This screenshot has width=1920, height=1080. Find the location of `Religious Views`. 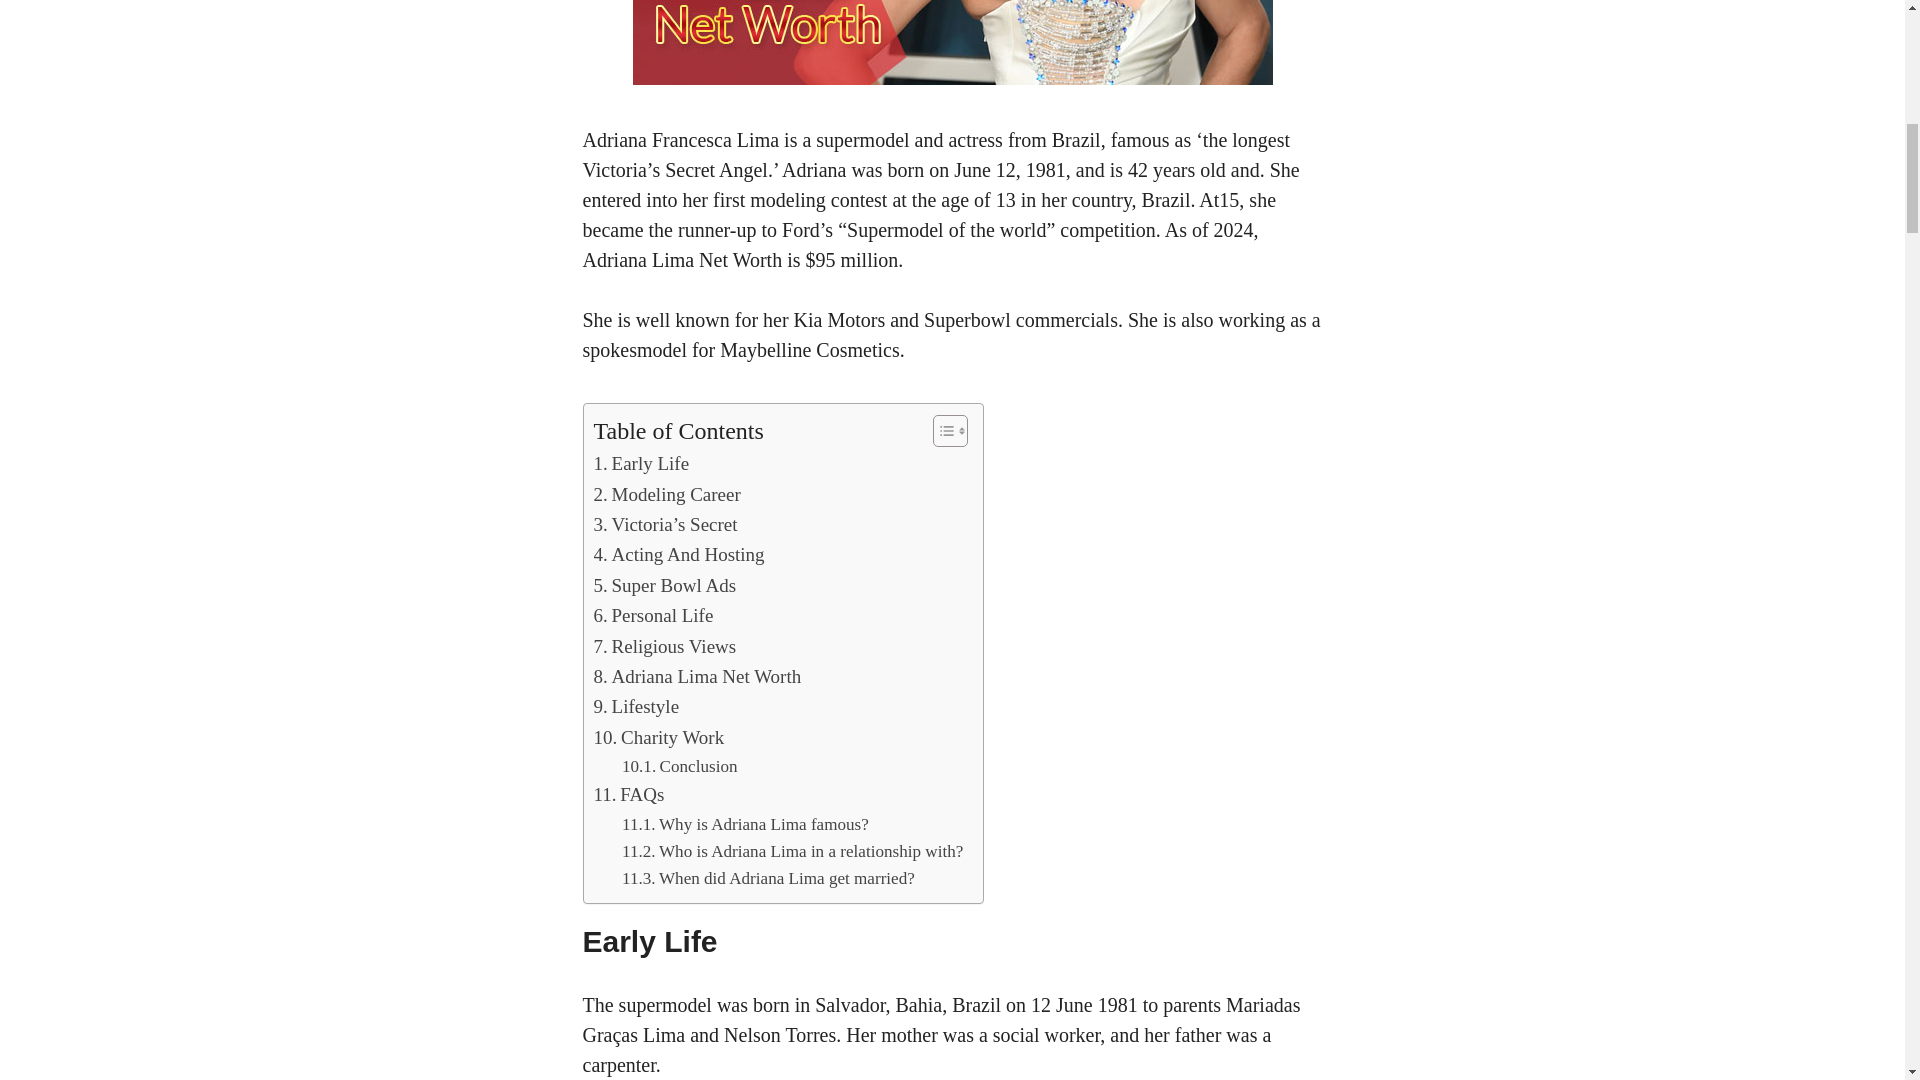

Religious Views is located at coordinates (665, 646).